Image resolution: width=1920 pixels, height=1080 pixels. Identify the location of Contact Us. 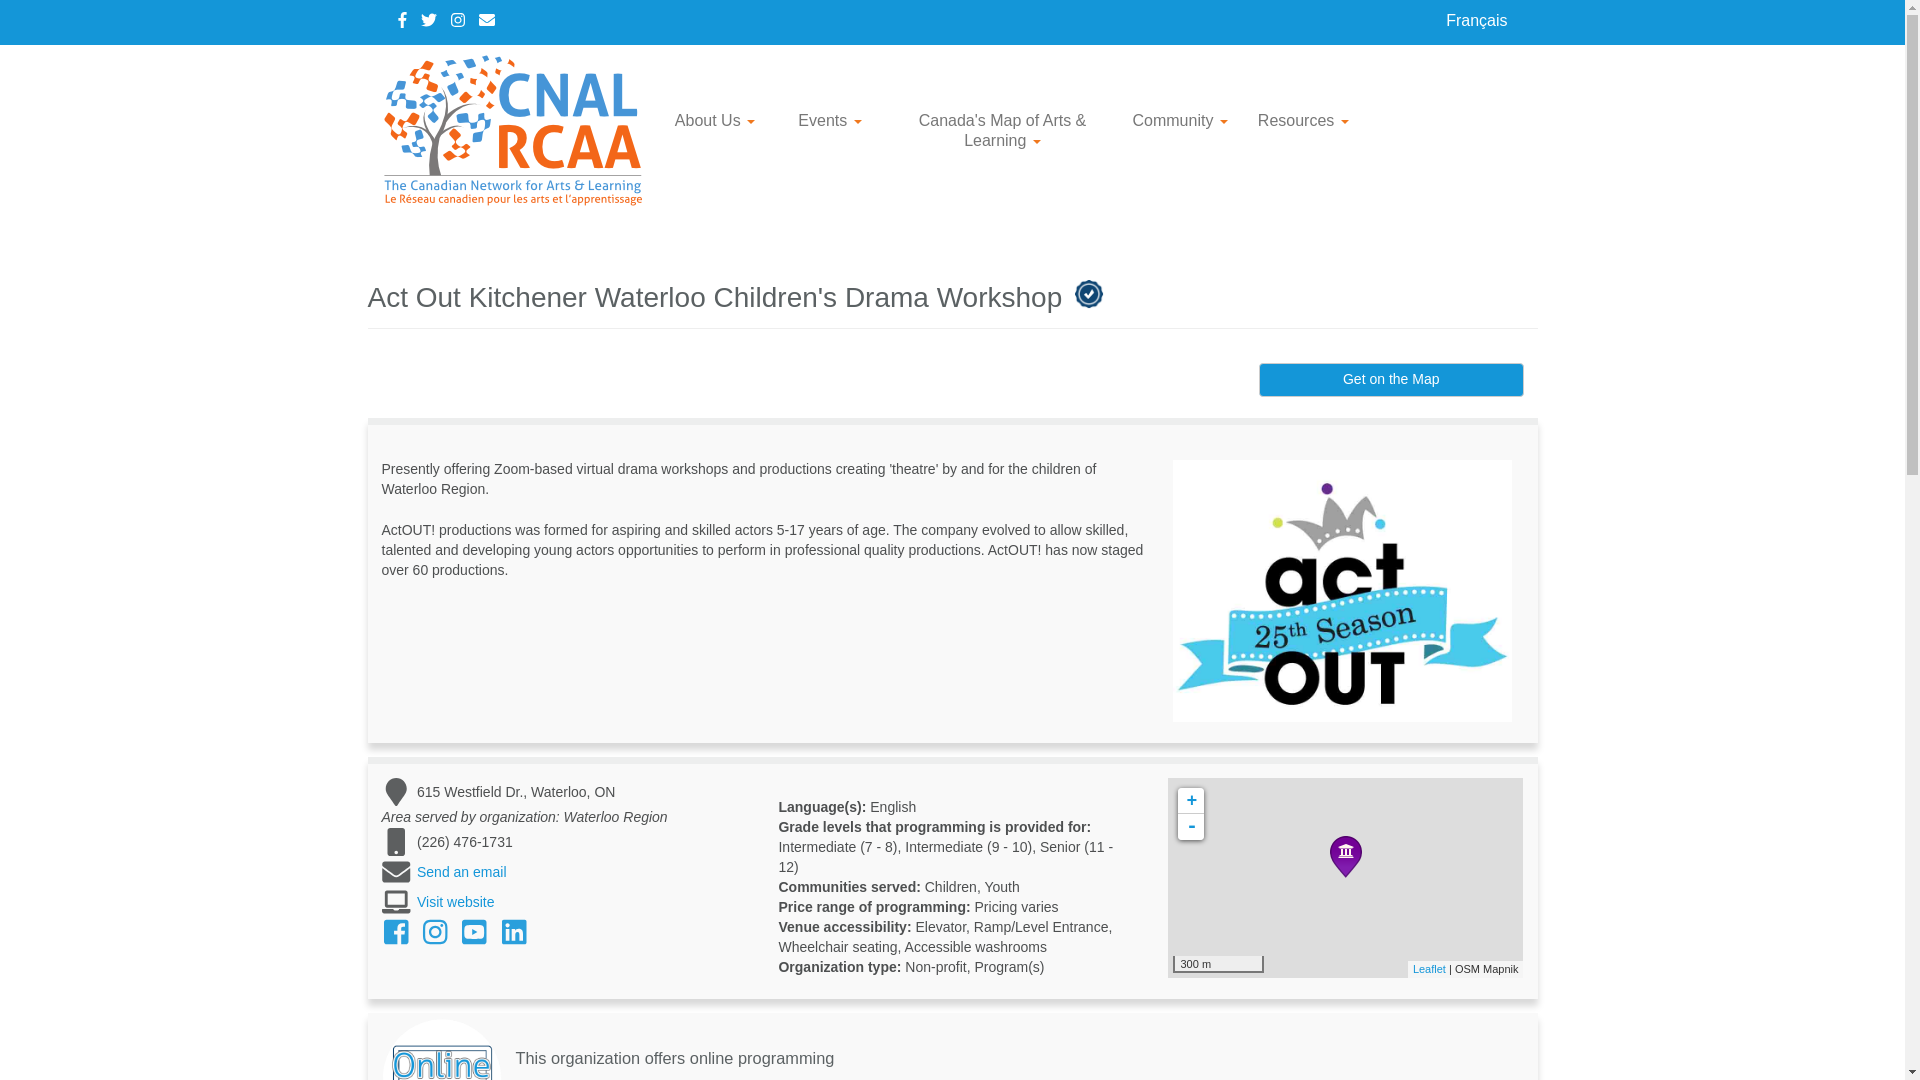
(486, 20).